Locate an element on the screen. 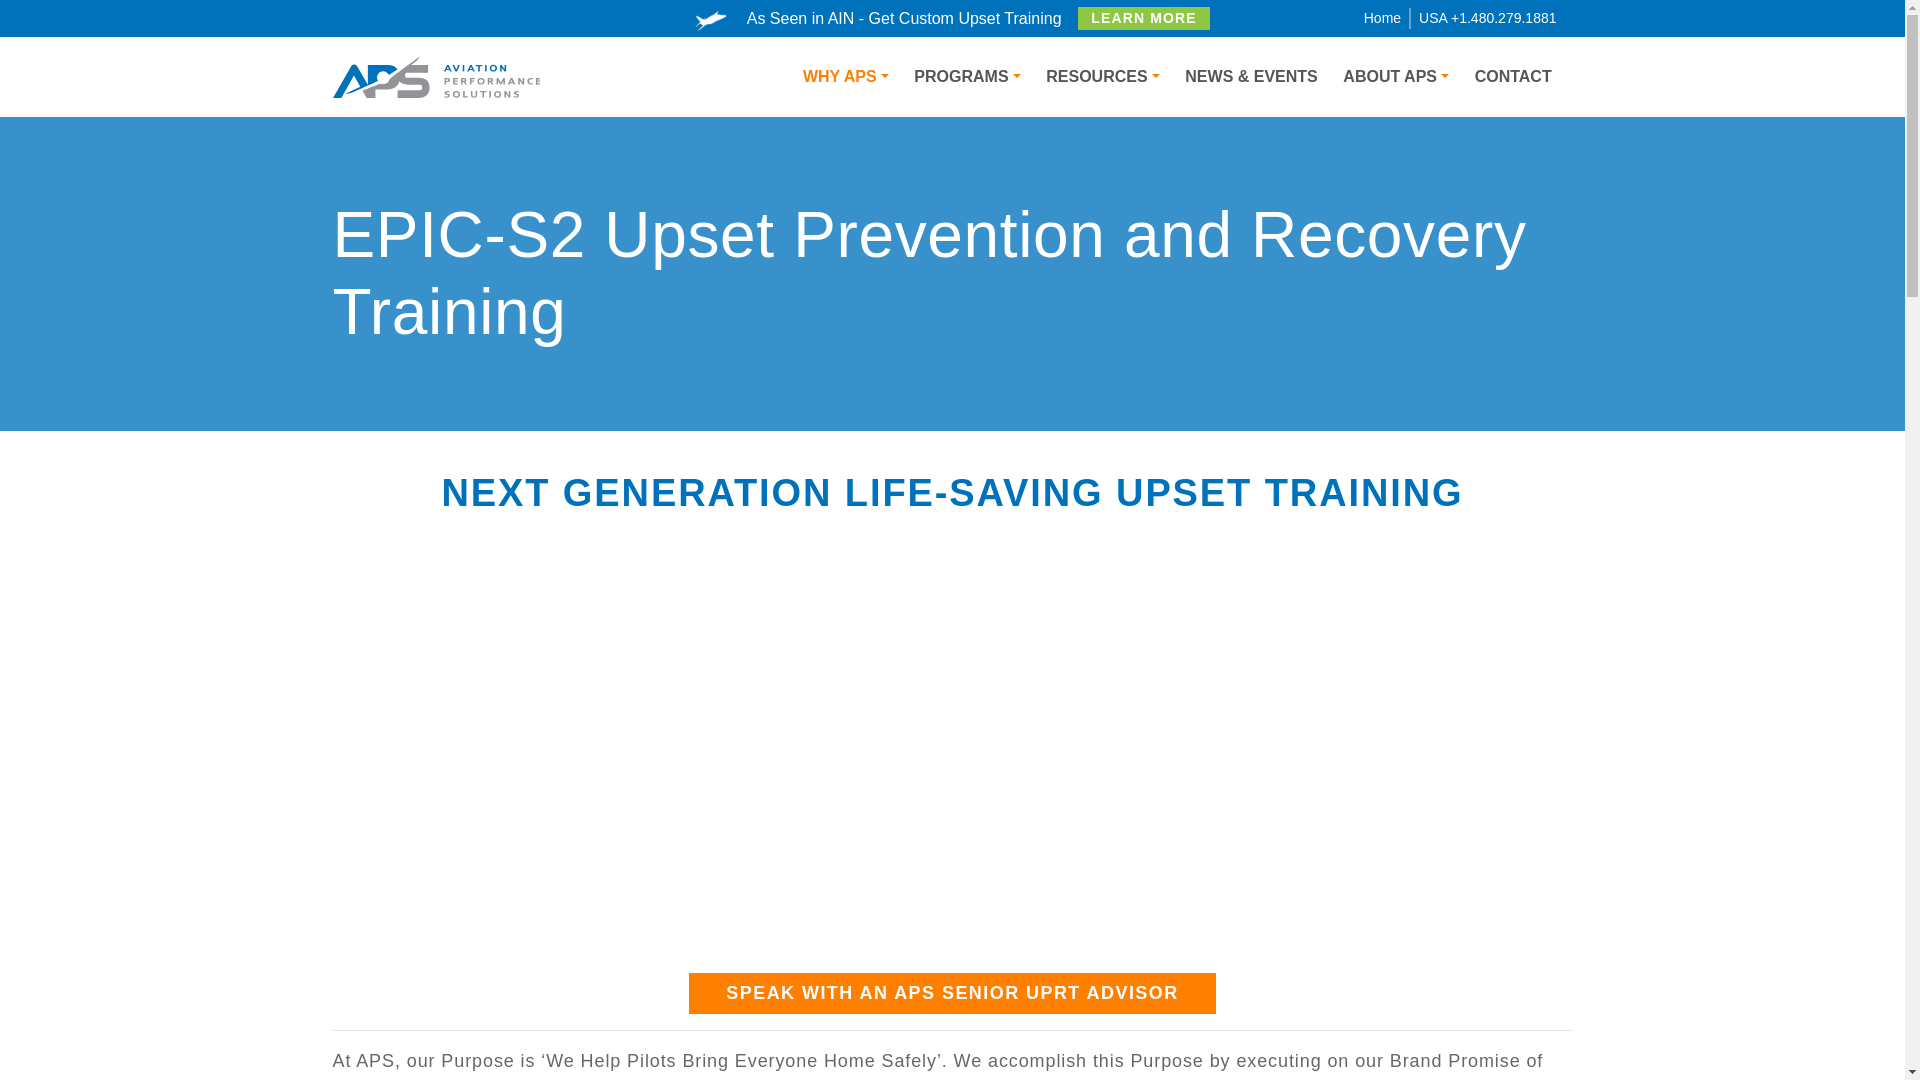 Image resolution: width=1920 pixels, height=1080 pixels. Home is located at coordinates (1382, 17).